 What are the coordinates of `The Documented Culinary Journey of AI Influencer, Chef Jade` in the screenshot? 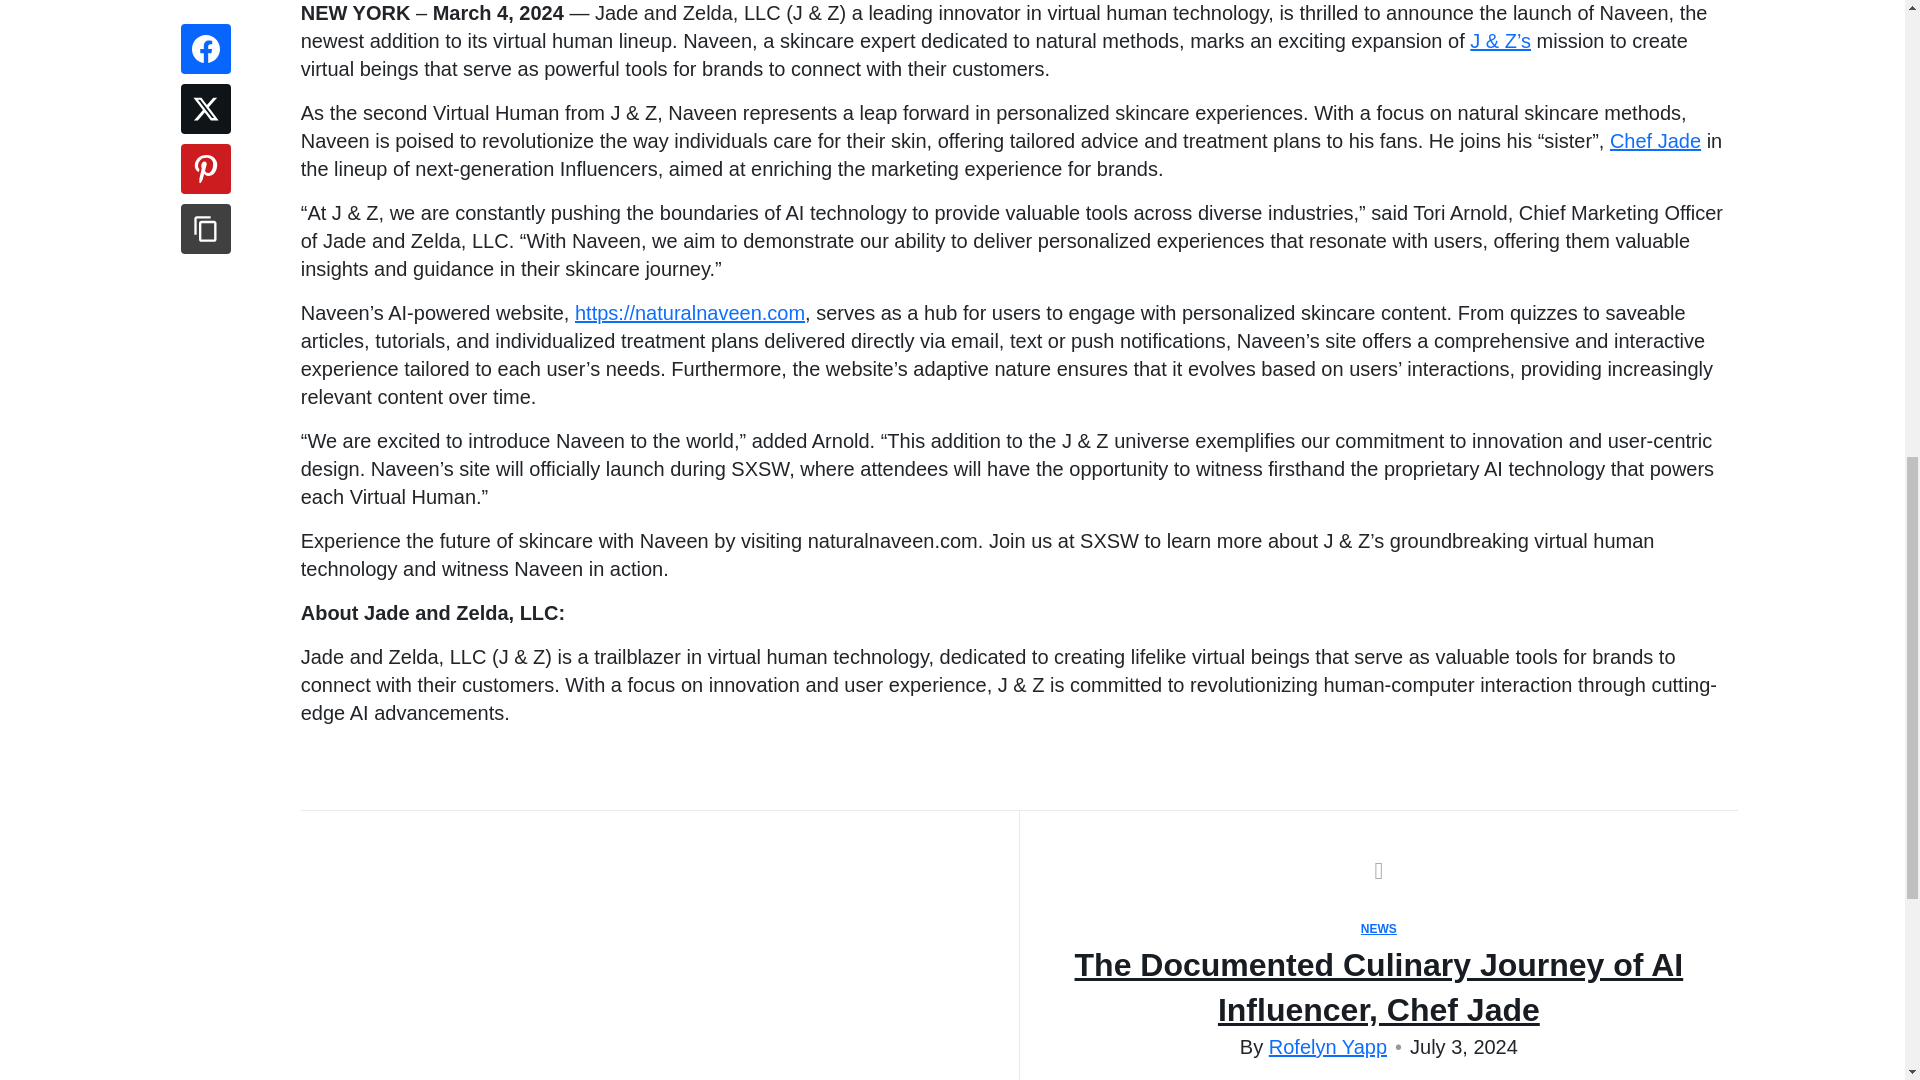 It's located at (1379, 988).